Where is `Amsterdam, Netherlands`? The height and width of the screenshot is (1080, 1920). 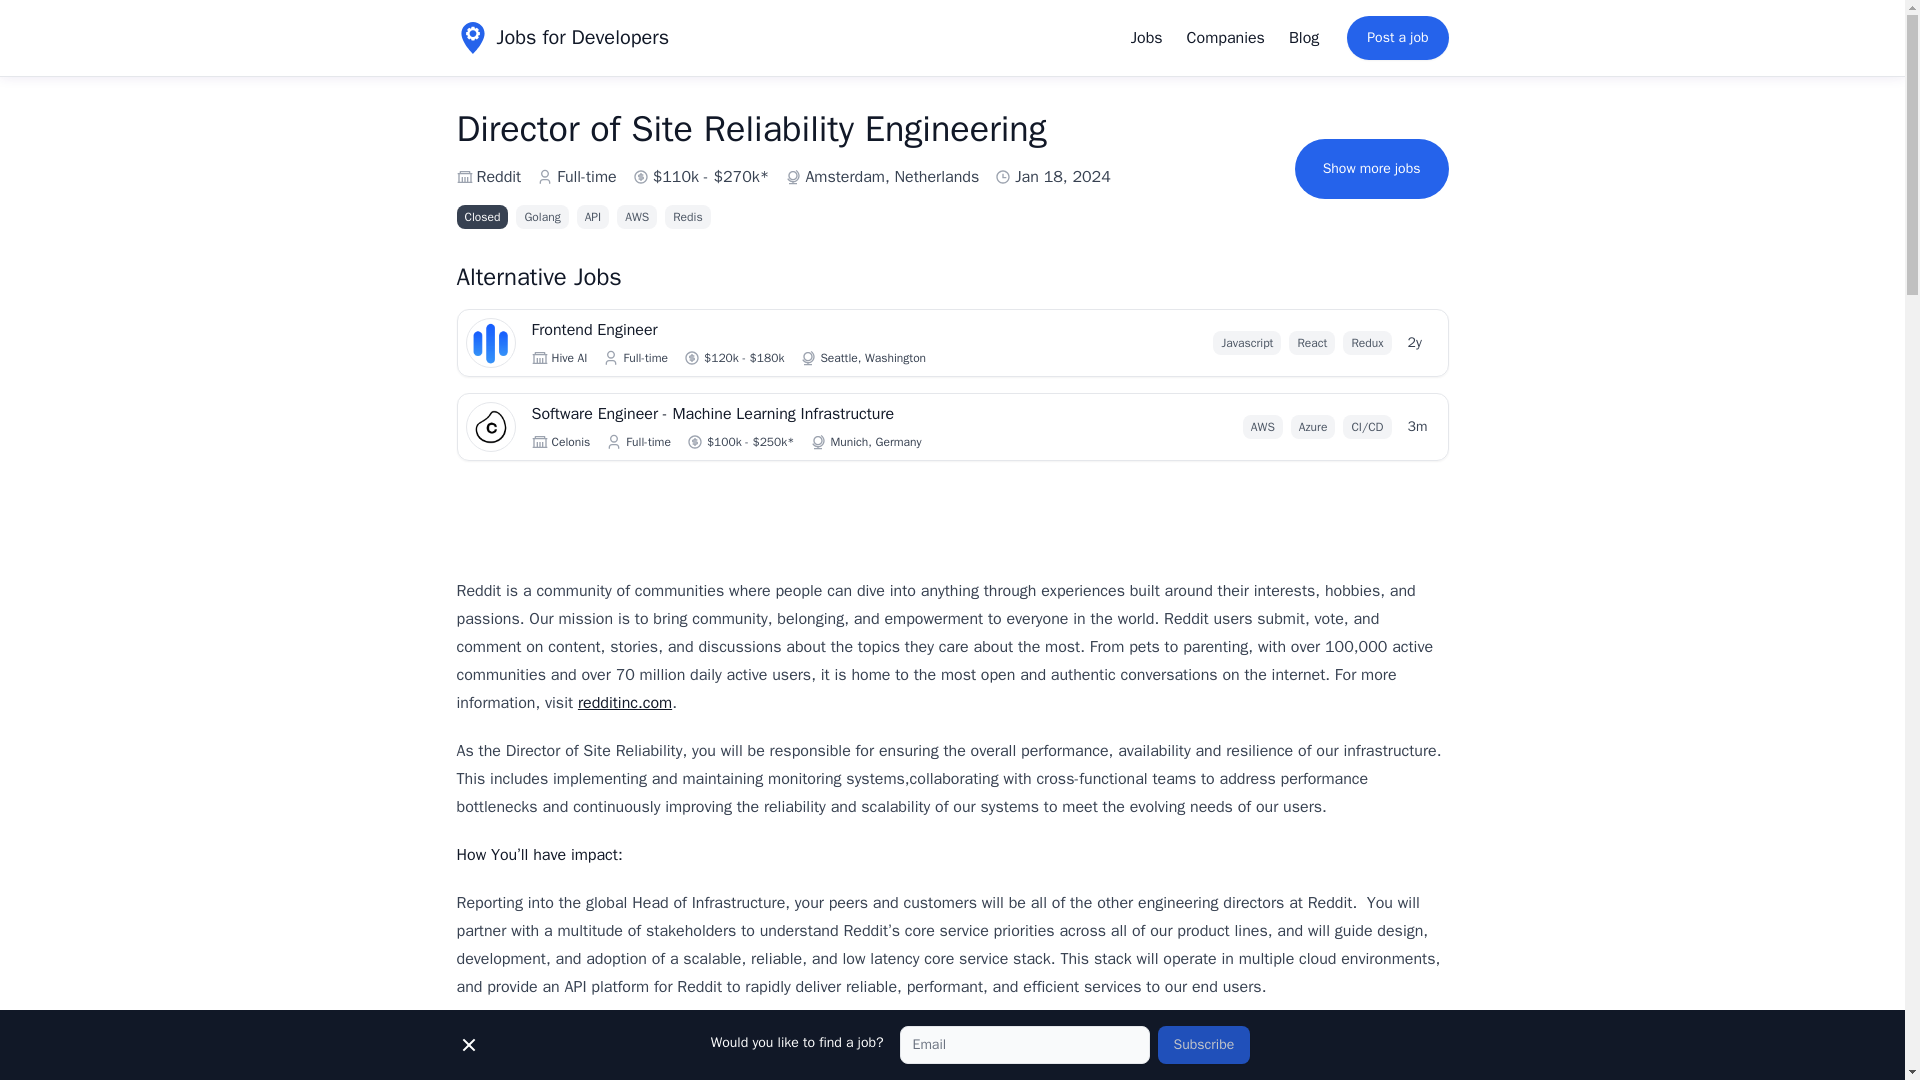
Amsterdam, Netherlands is located at coordinates (892, 177).